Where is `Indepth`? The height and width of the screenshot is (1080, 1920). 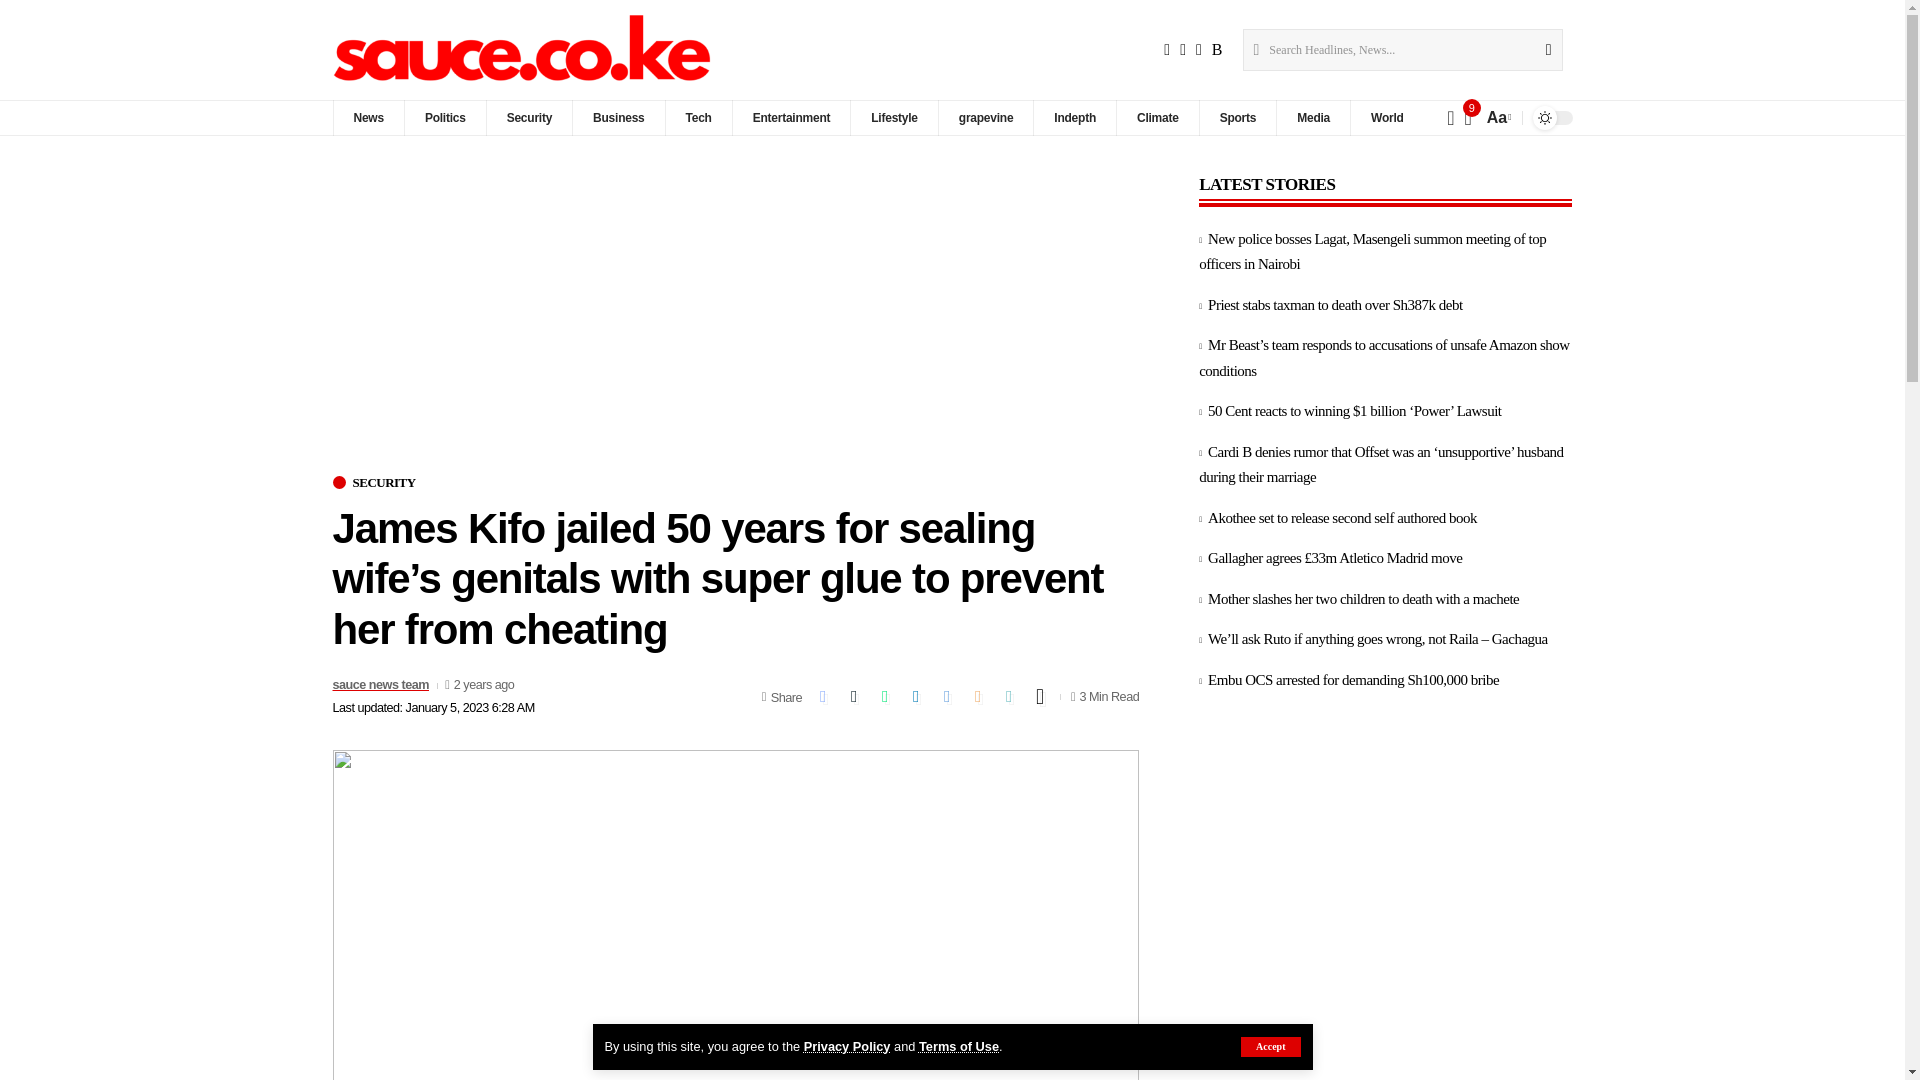 Indepth is located at coordinates (1074, 118).